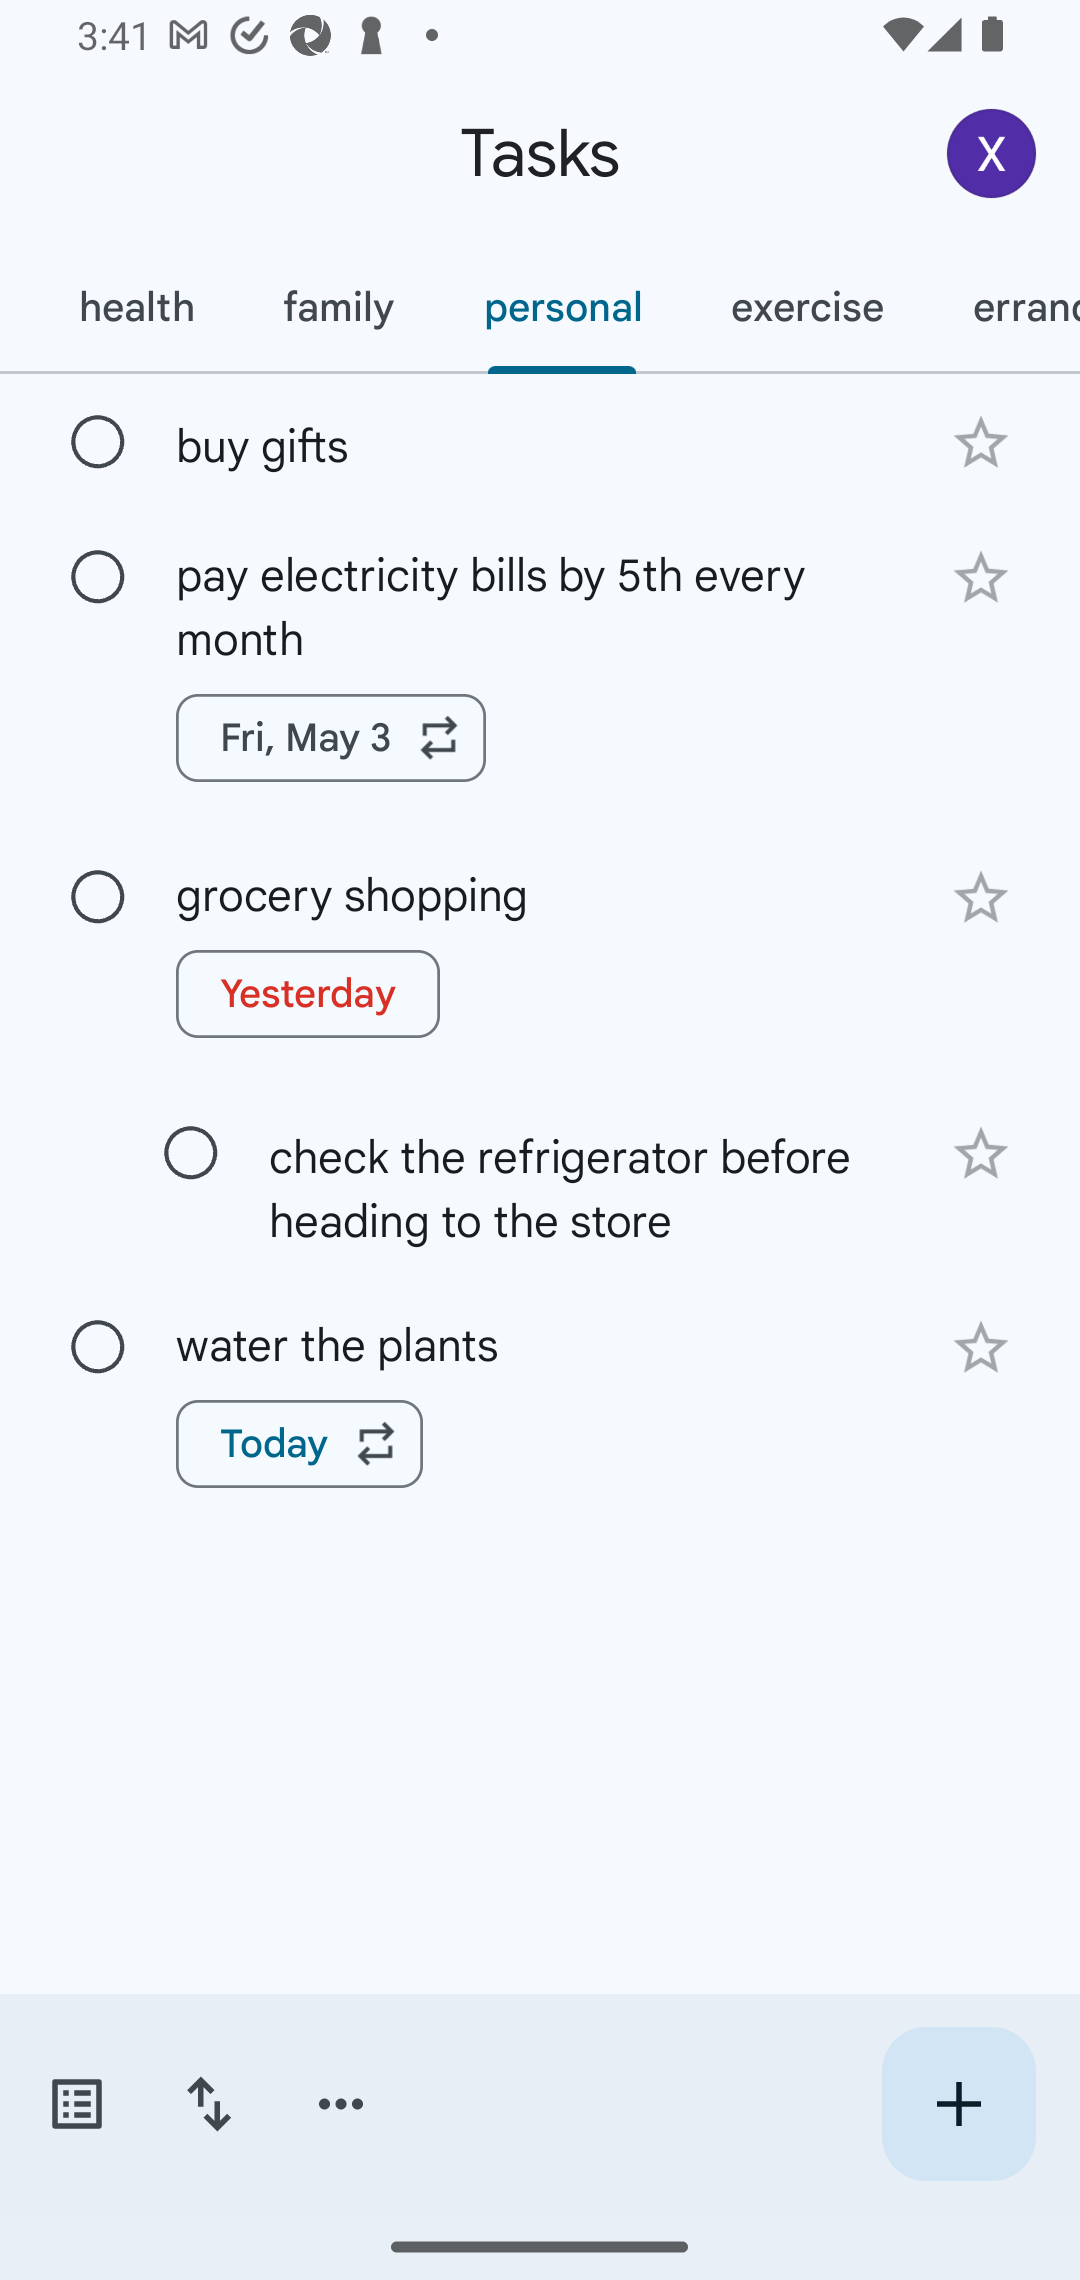  Describe the element at coordinates (958, 2104) in the screenshot. I see `Create new task` at that location.